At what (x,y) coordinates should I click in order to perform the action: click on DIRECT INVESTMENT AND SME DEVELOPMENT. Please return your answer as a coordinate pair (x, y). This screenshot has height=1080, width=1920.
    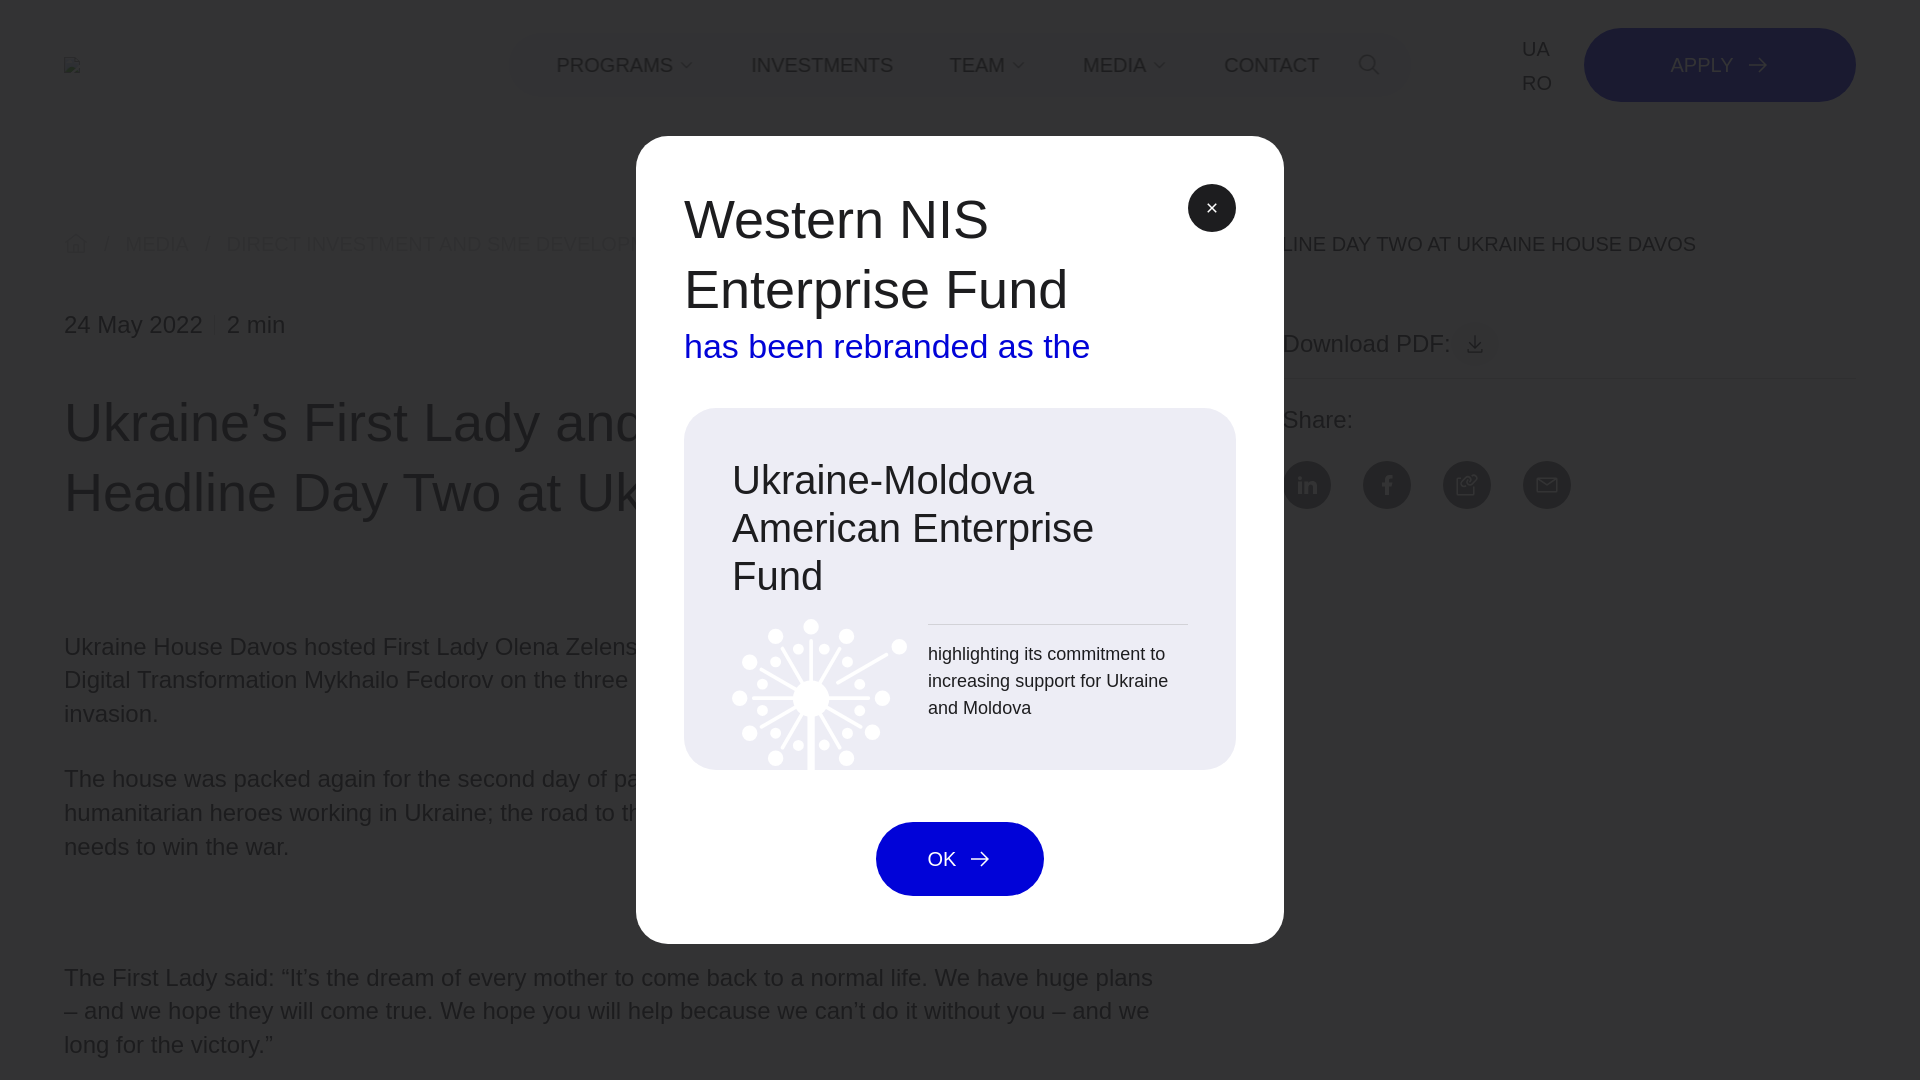
    Looking at the image, I should click on (456, 244).